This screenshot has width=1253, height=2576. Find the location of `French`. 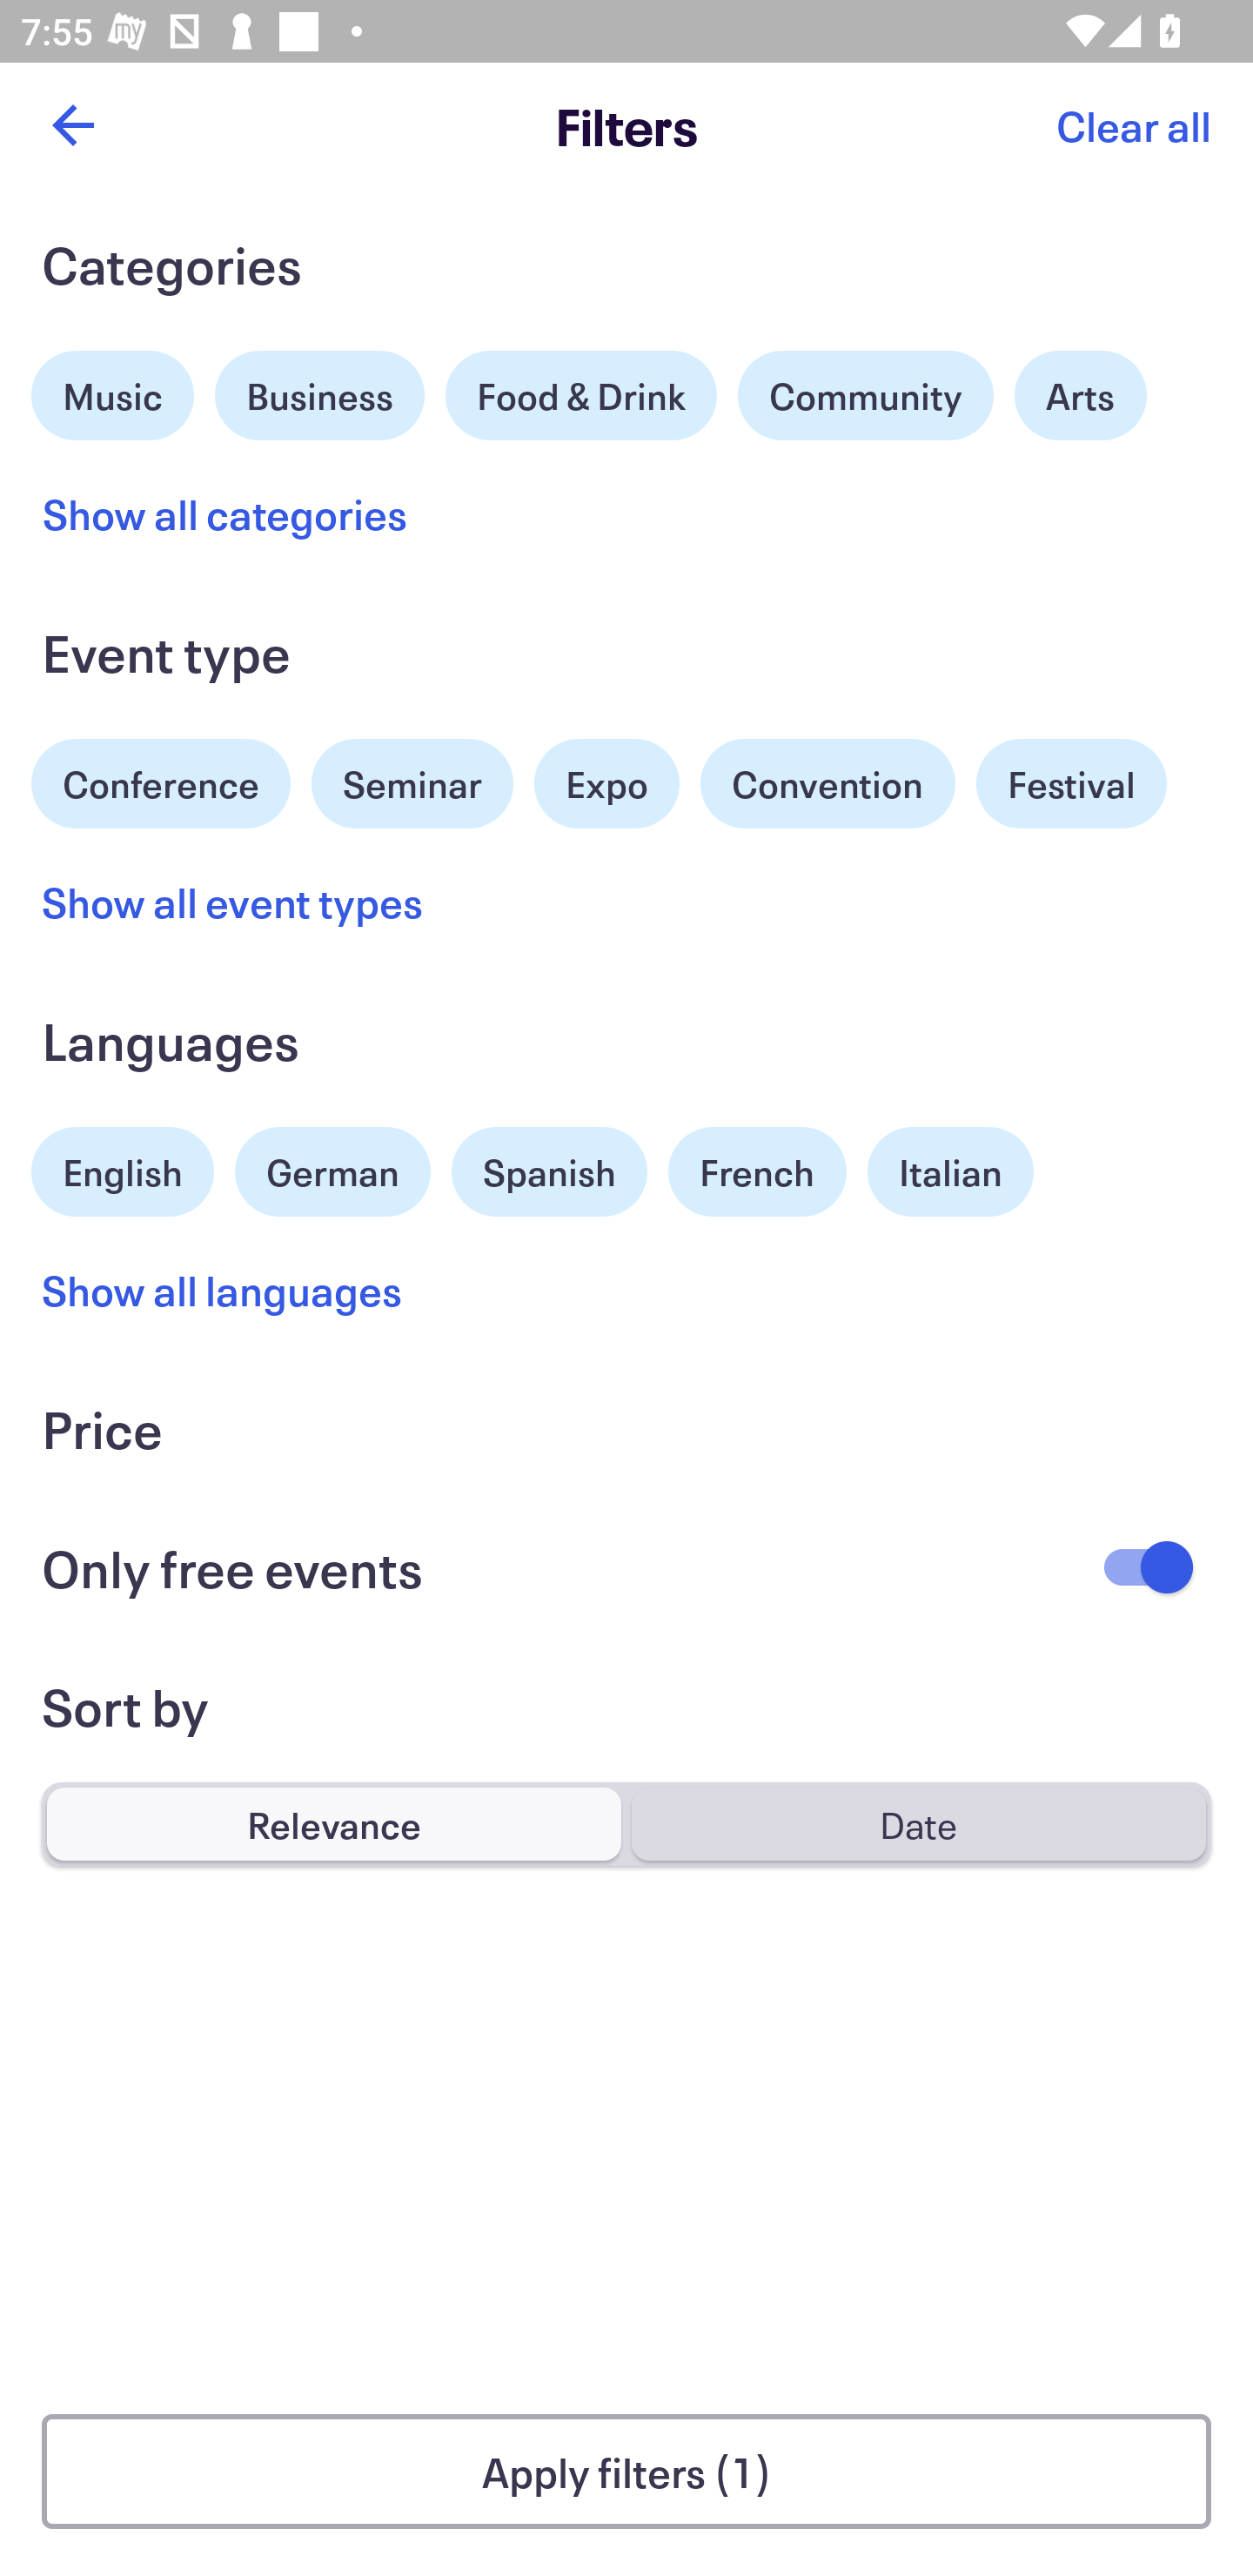

French is located at coordinates (757, 1171).